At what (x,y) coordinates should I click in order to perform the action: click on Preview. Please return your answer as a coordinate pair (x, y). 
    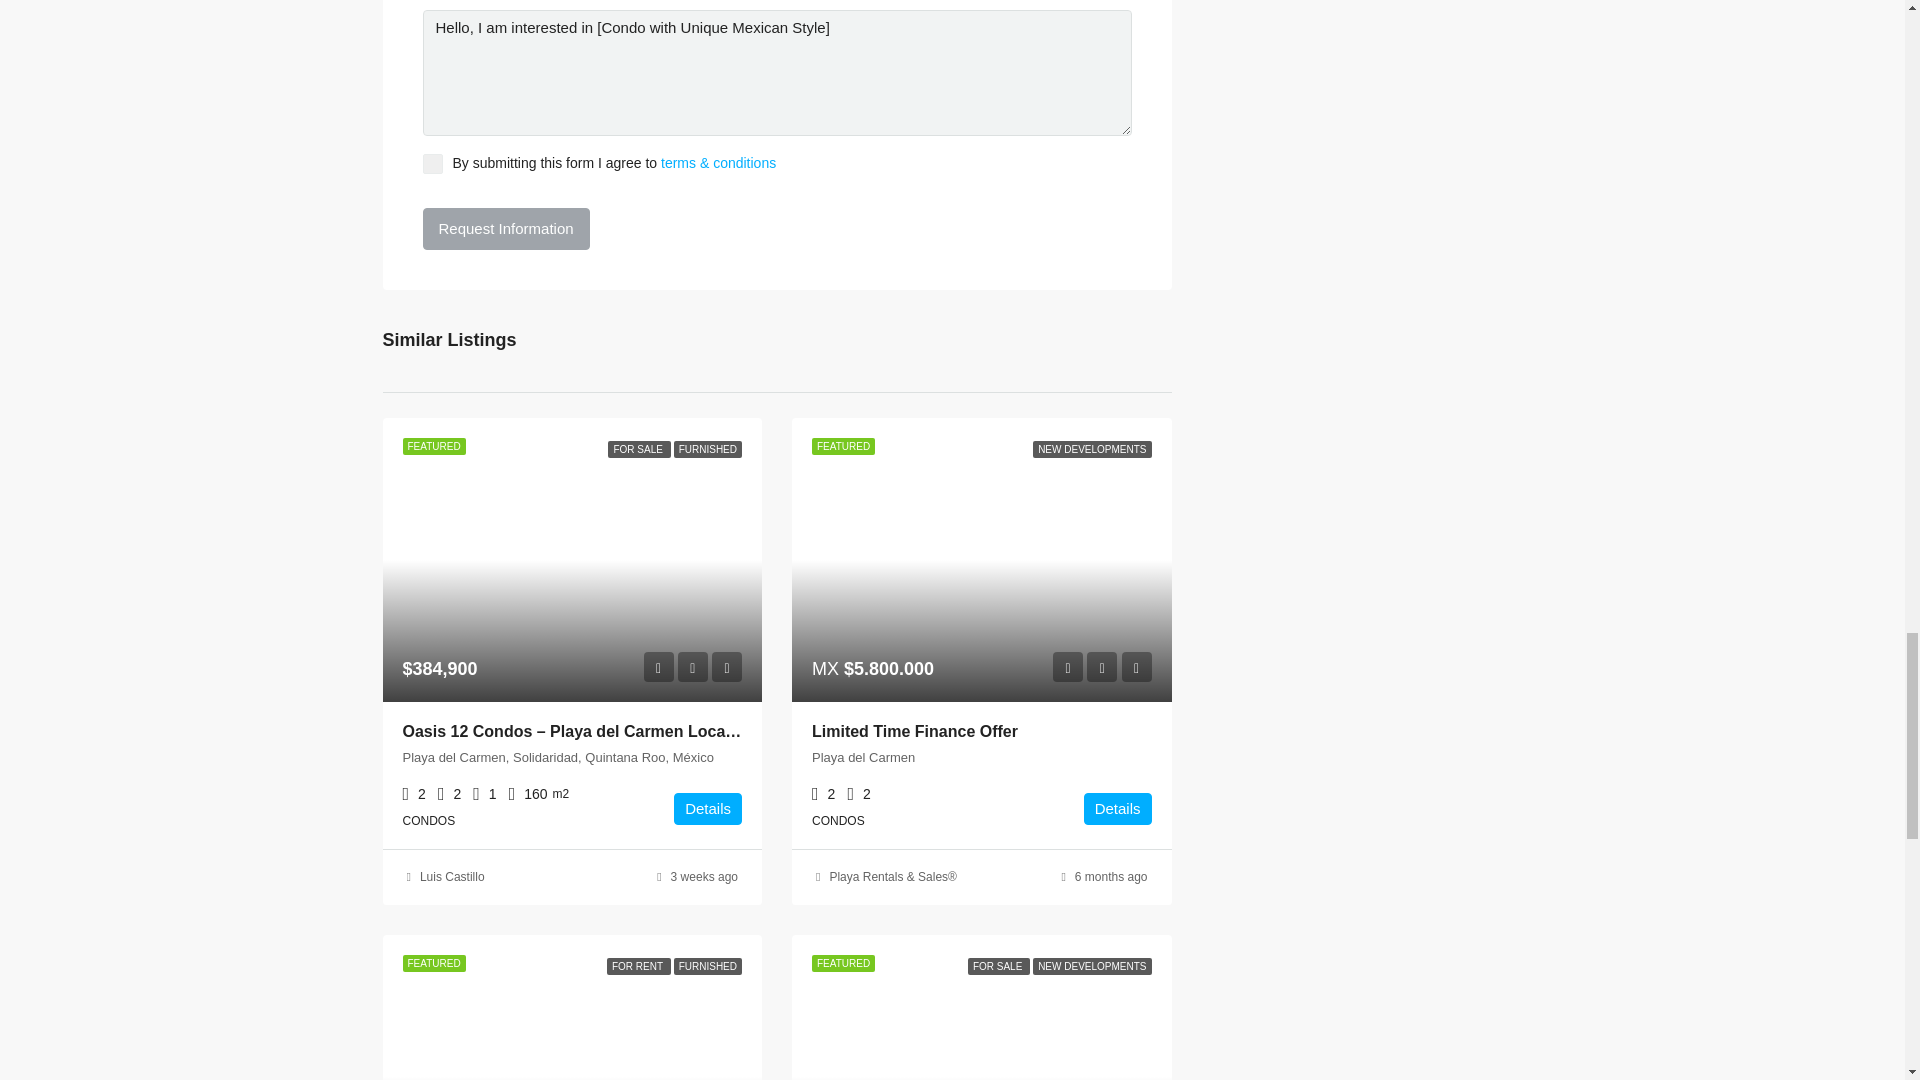
    Looking at the image, I should click on (1067, 666).